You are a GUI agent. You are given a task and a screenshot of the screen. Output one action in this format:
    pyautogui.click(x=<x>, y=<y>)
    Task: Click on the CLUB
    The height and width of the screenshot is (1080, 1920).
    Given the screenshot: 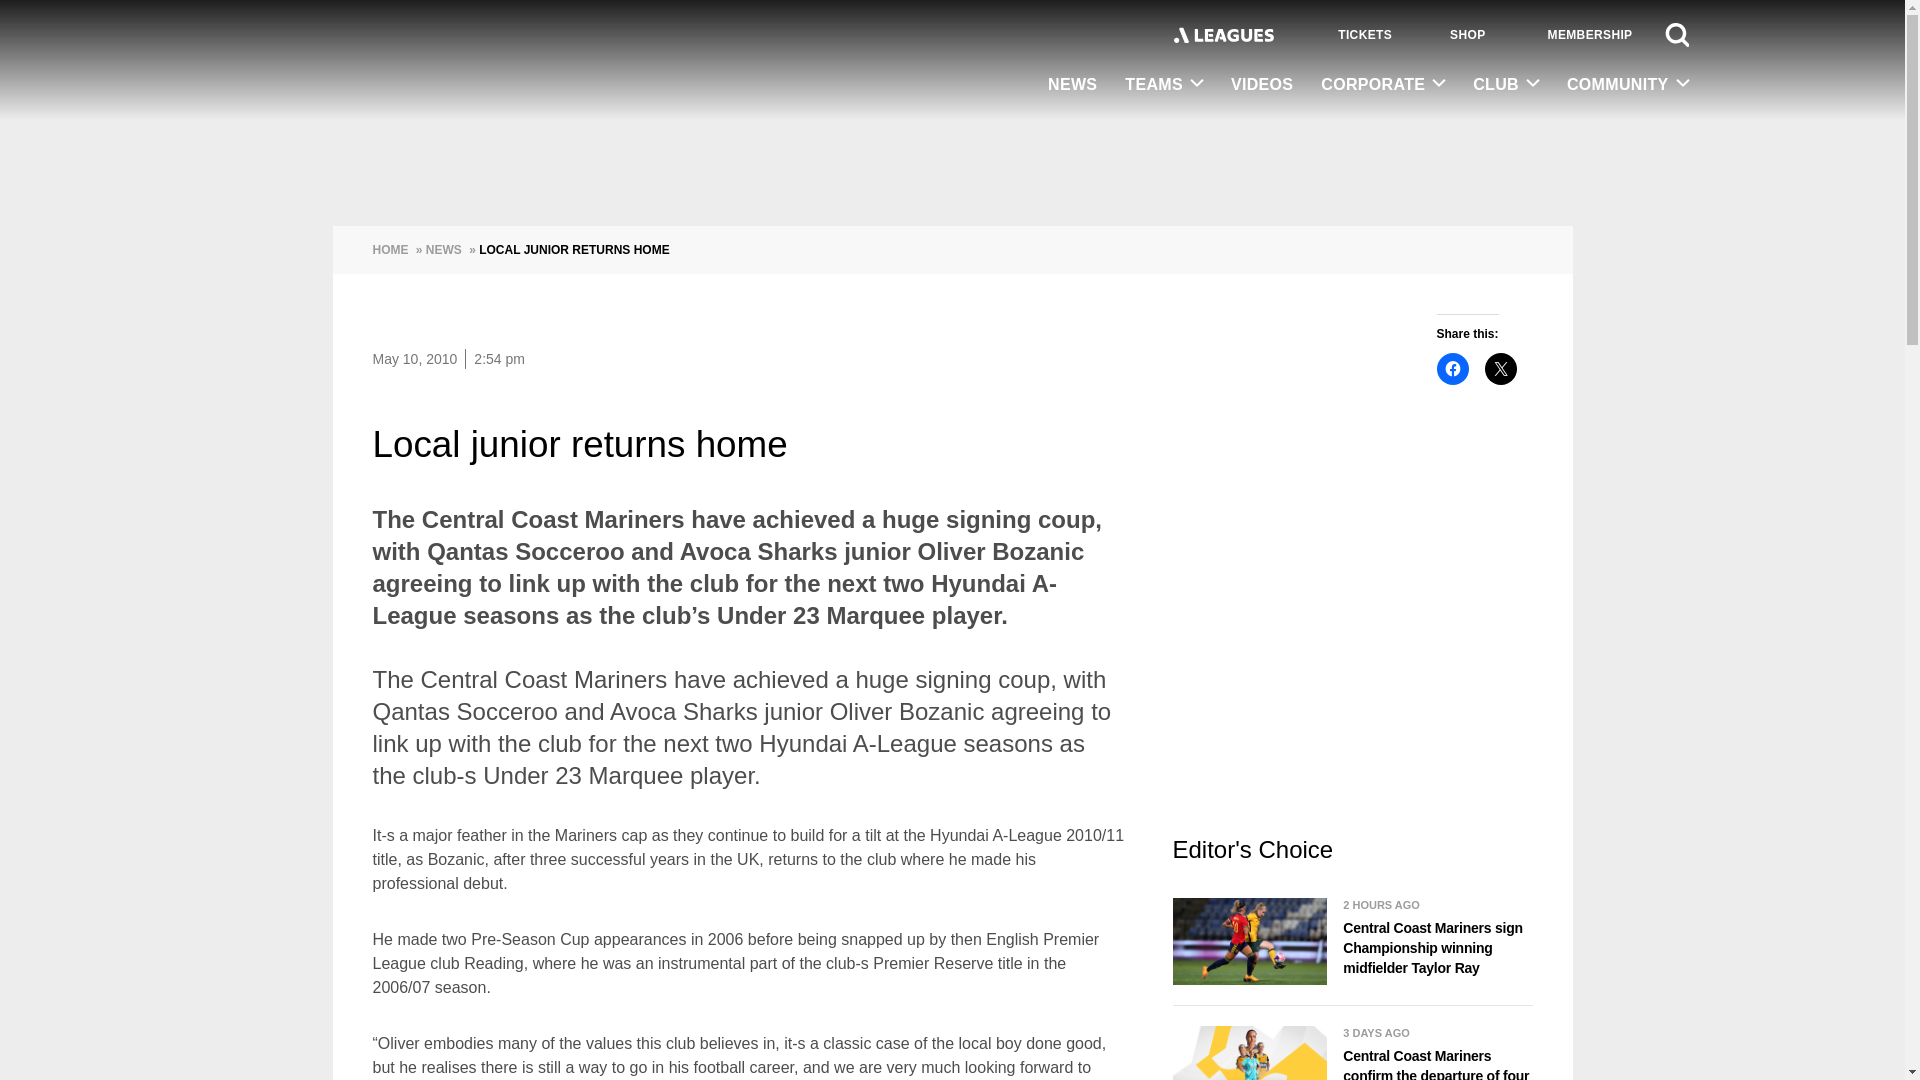 What is the action you would take?
    pyautogui.click(x=1506, y=85)
    